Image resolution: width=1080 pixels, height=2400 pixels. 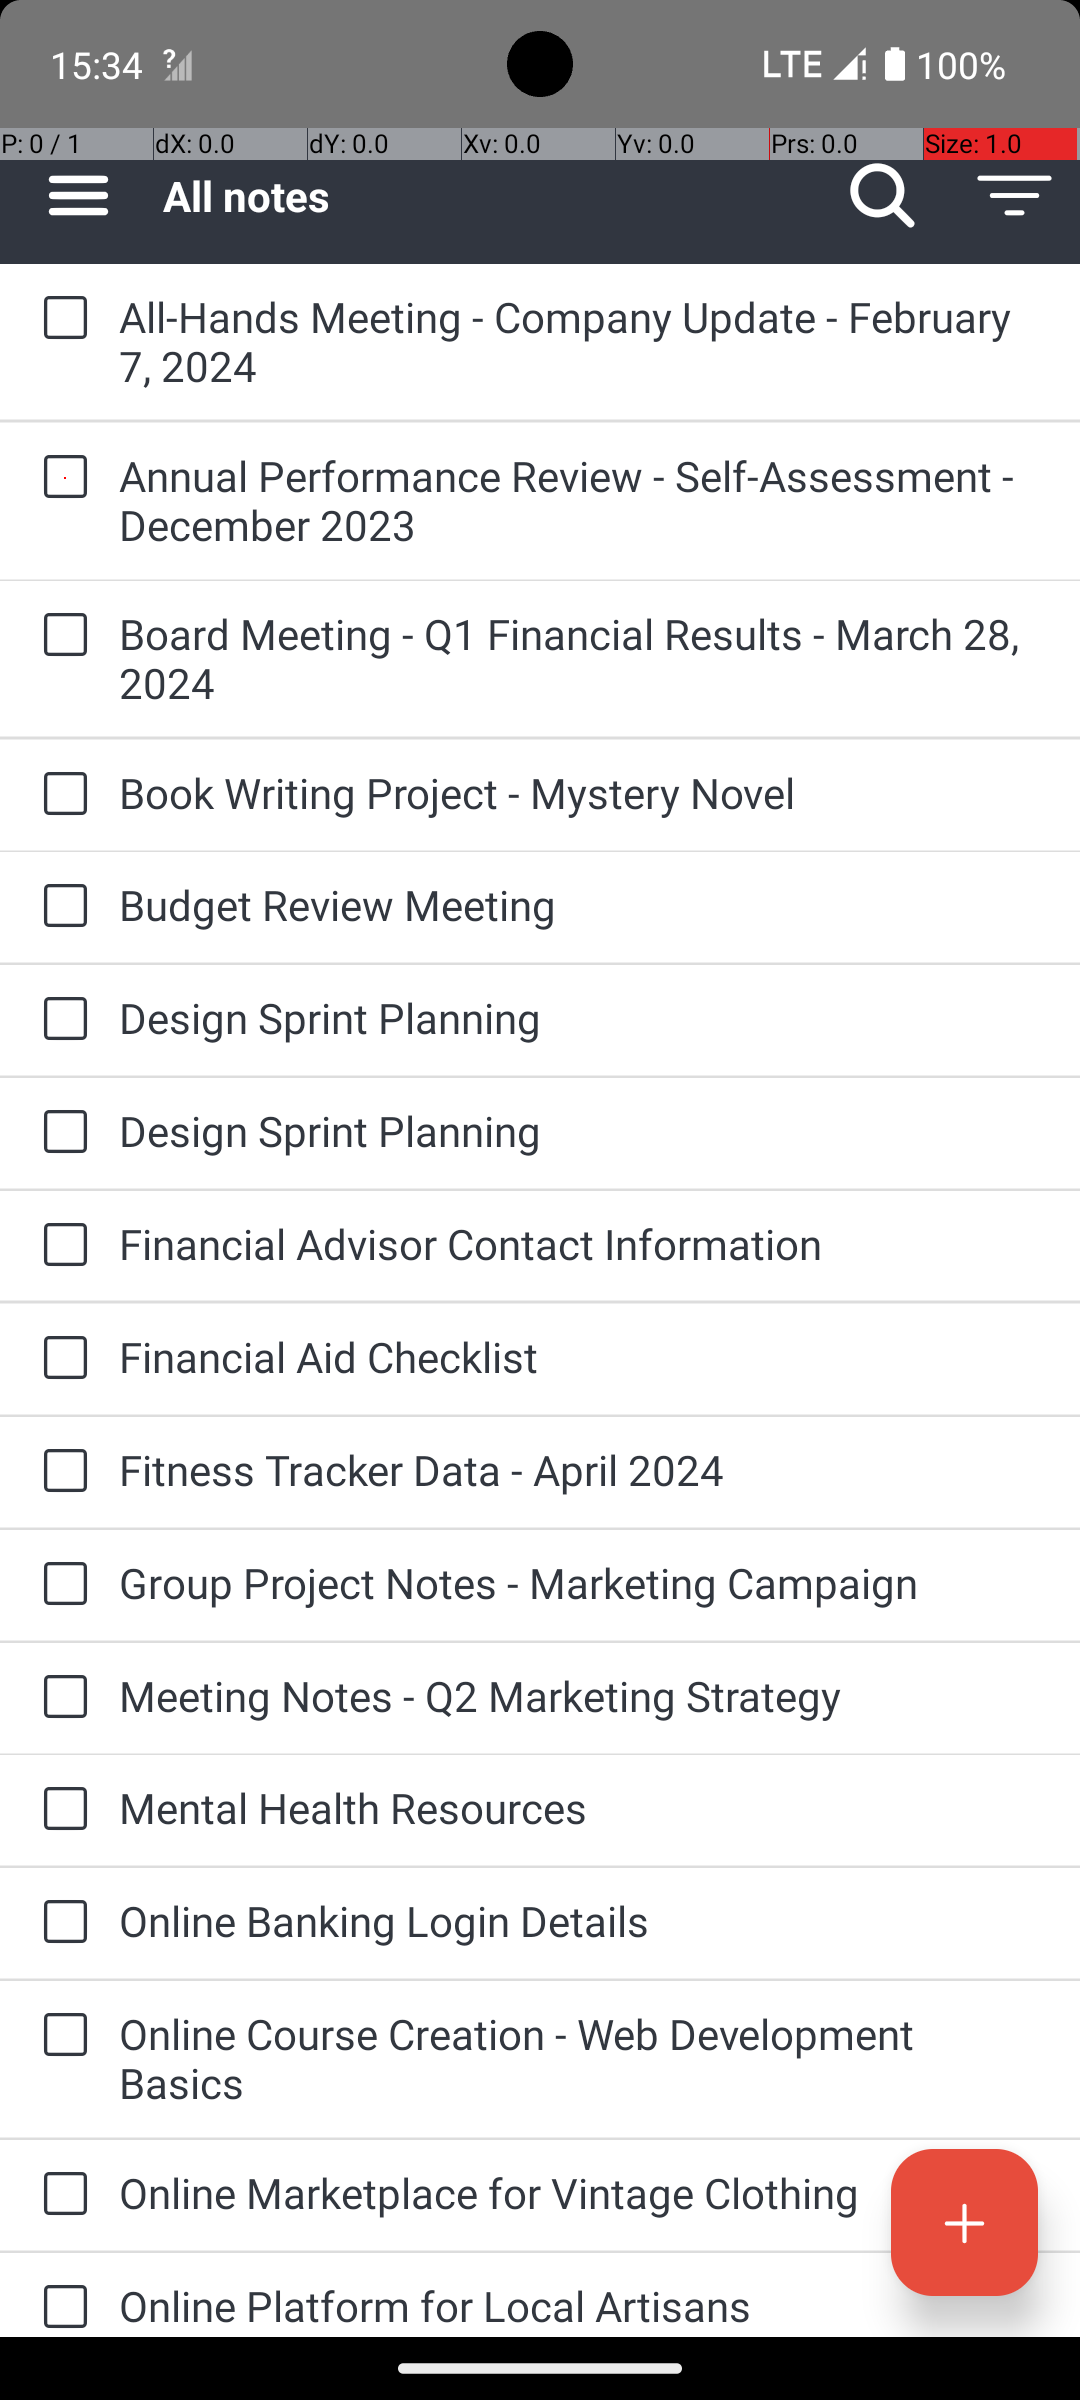 I want to click on Budget Review Meeting, so click(x=580, y=904).